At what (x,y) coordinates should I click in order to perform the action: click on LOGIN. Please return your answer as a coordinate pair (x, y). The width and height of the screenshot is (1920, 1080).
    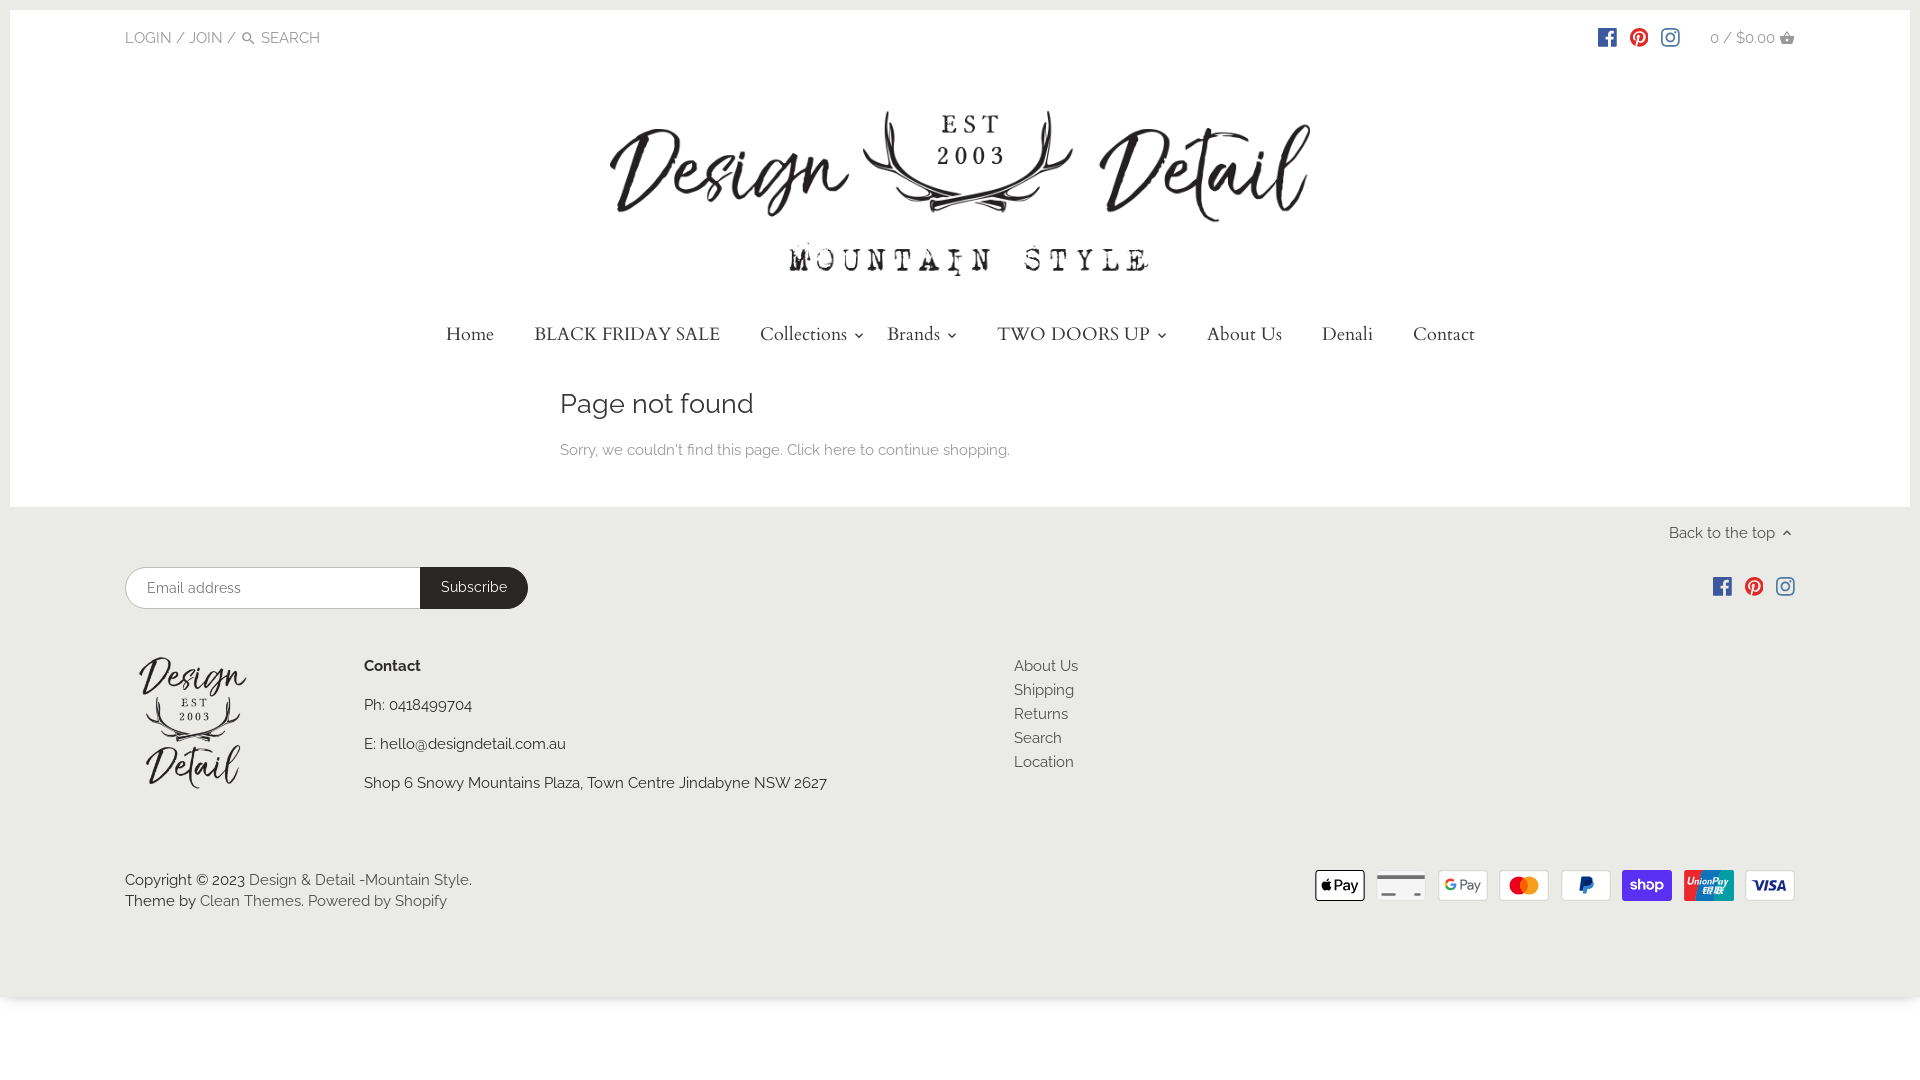
    Looking at the image, I should click on (148, 37).